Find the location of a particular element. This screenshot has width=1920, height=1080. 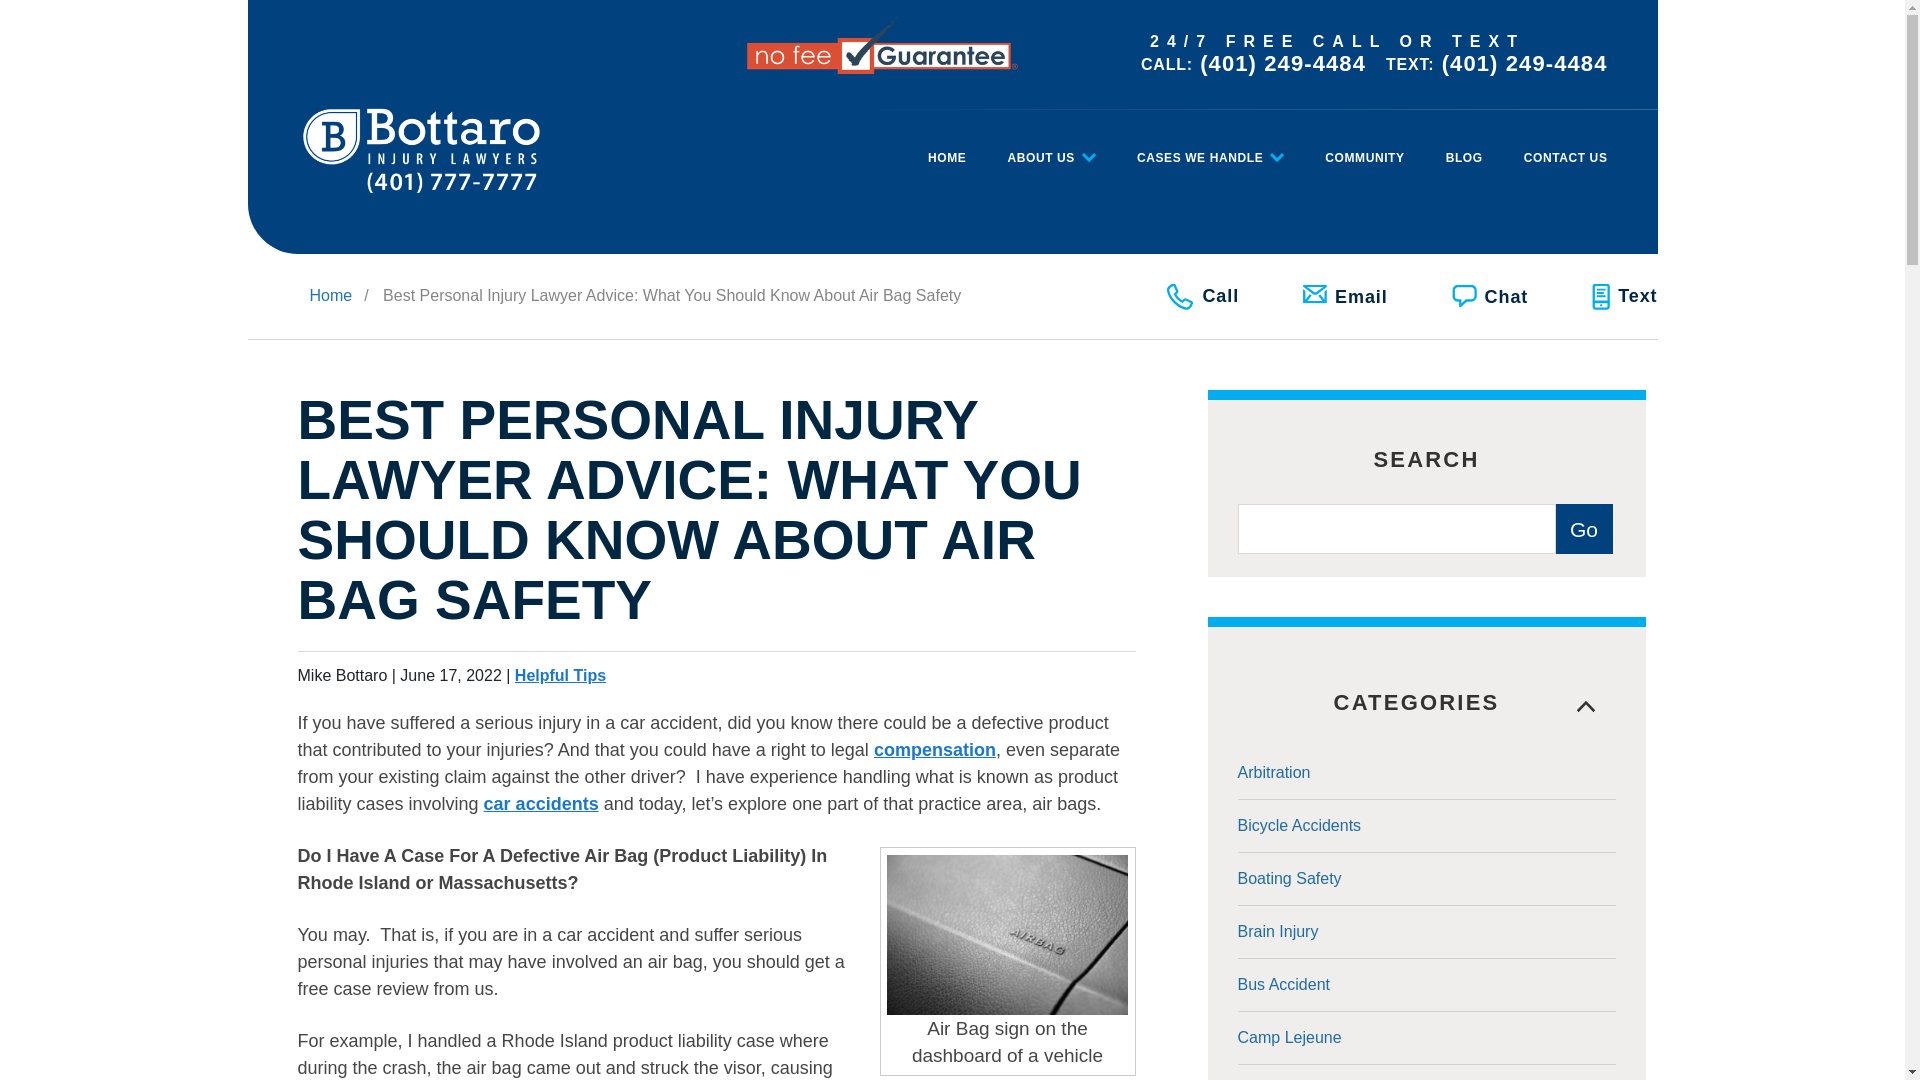

Go is located at coordinates (1584, 529).